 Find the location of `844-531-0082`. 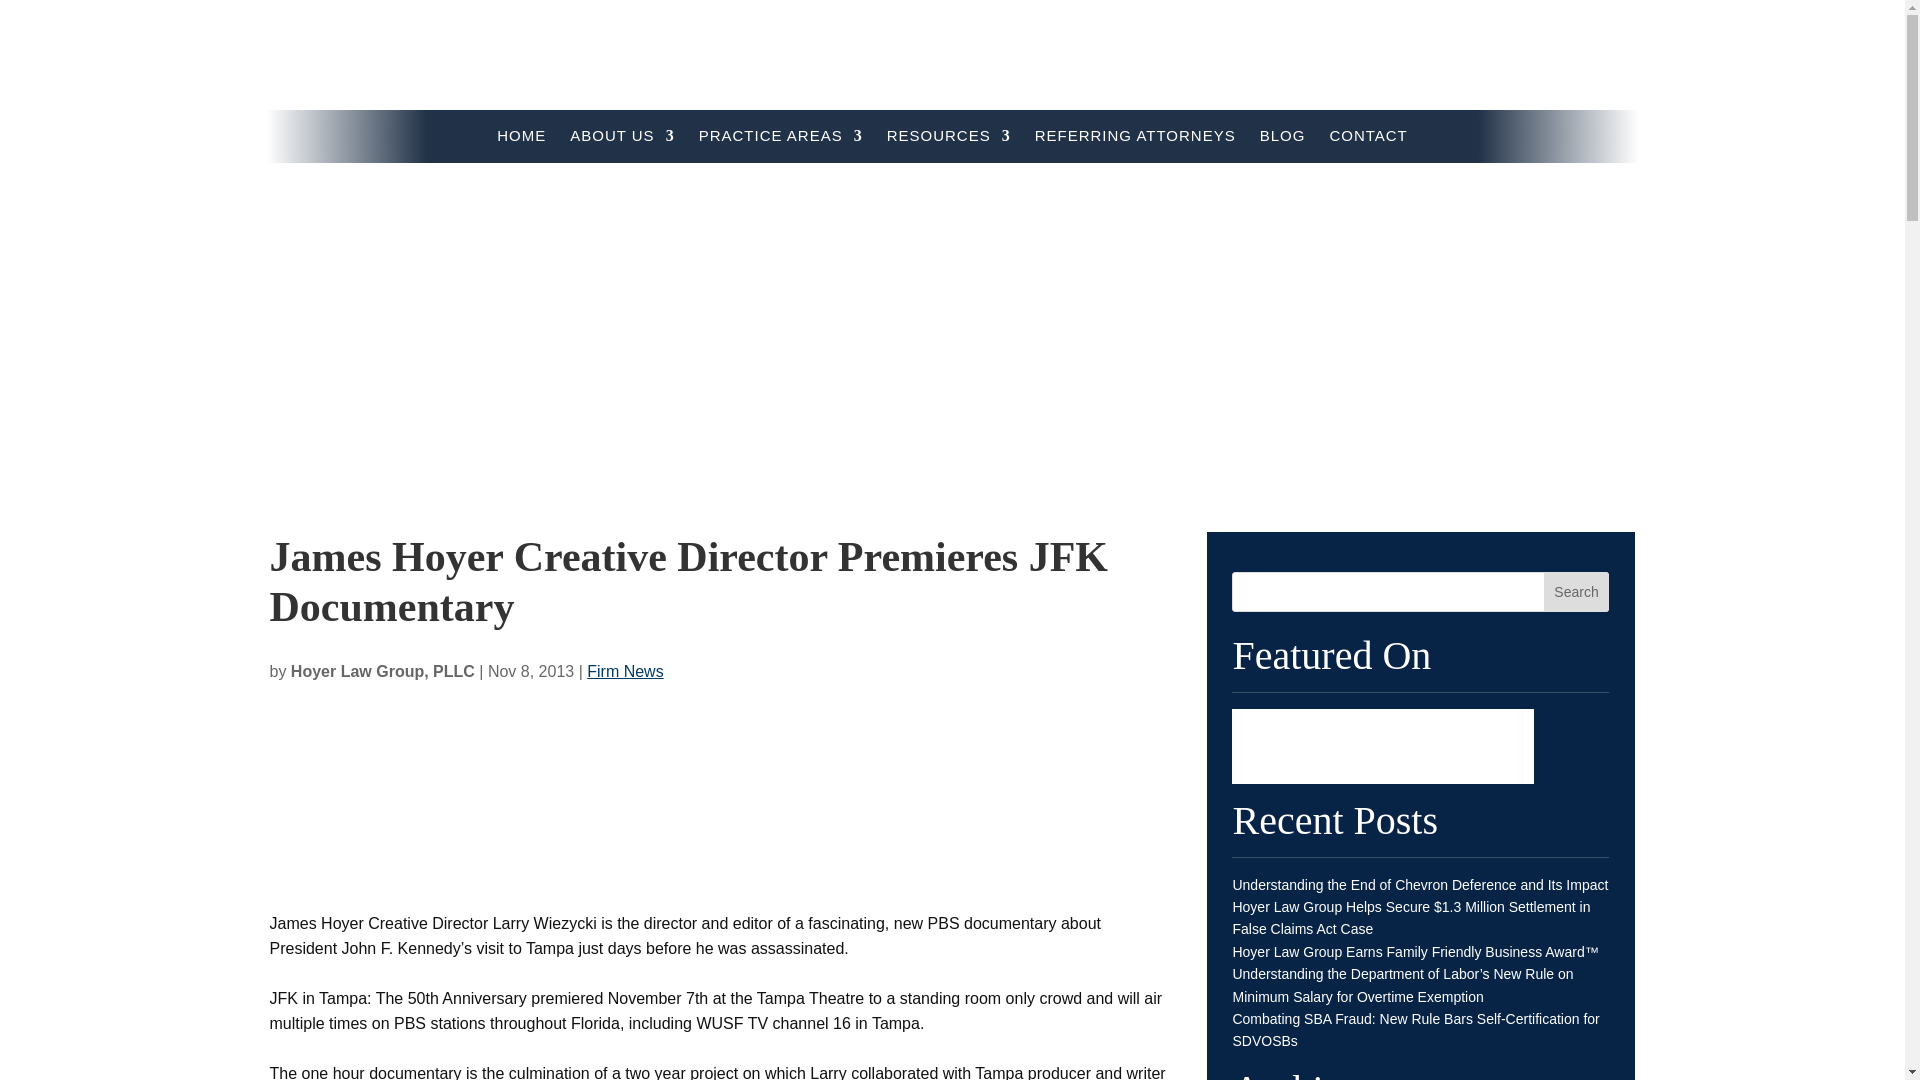

844-531-0082 is located at coordinates (1608, 64).